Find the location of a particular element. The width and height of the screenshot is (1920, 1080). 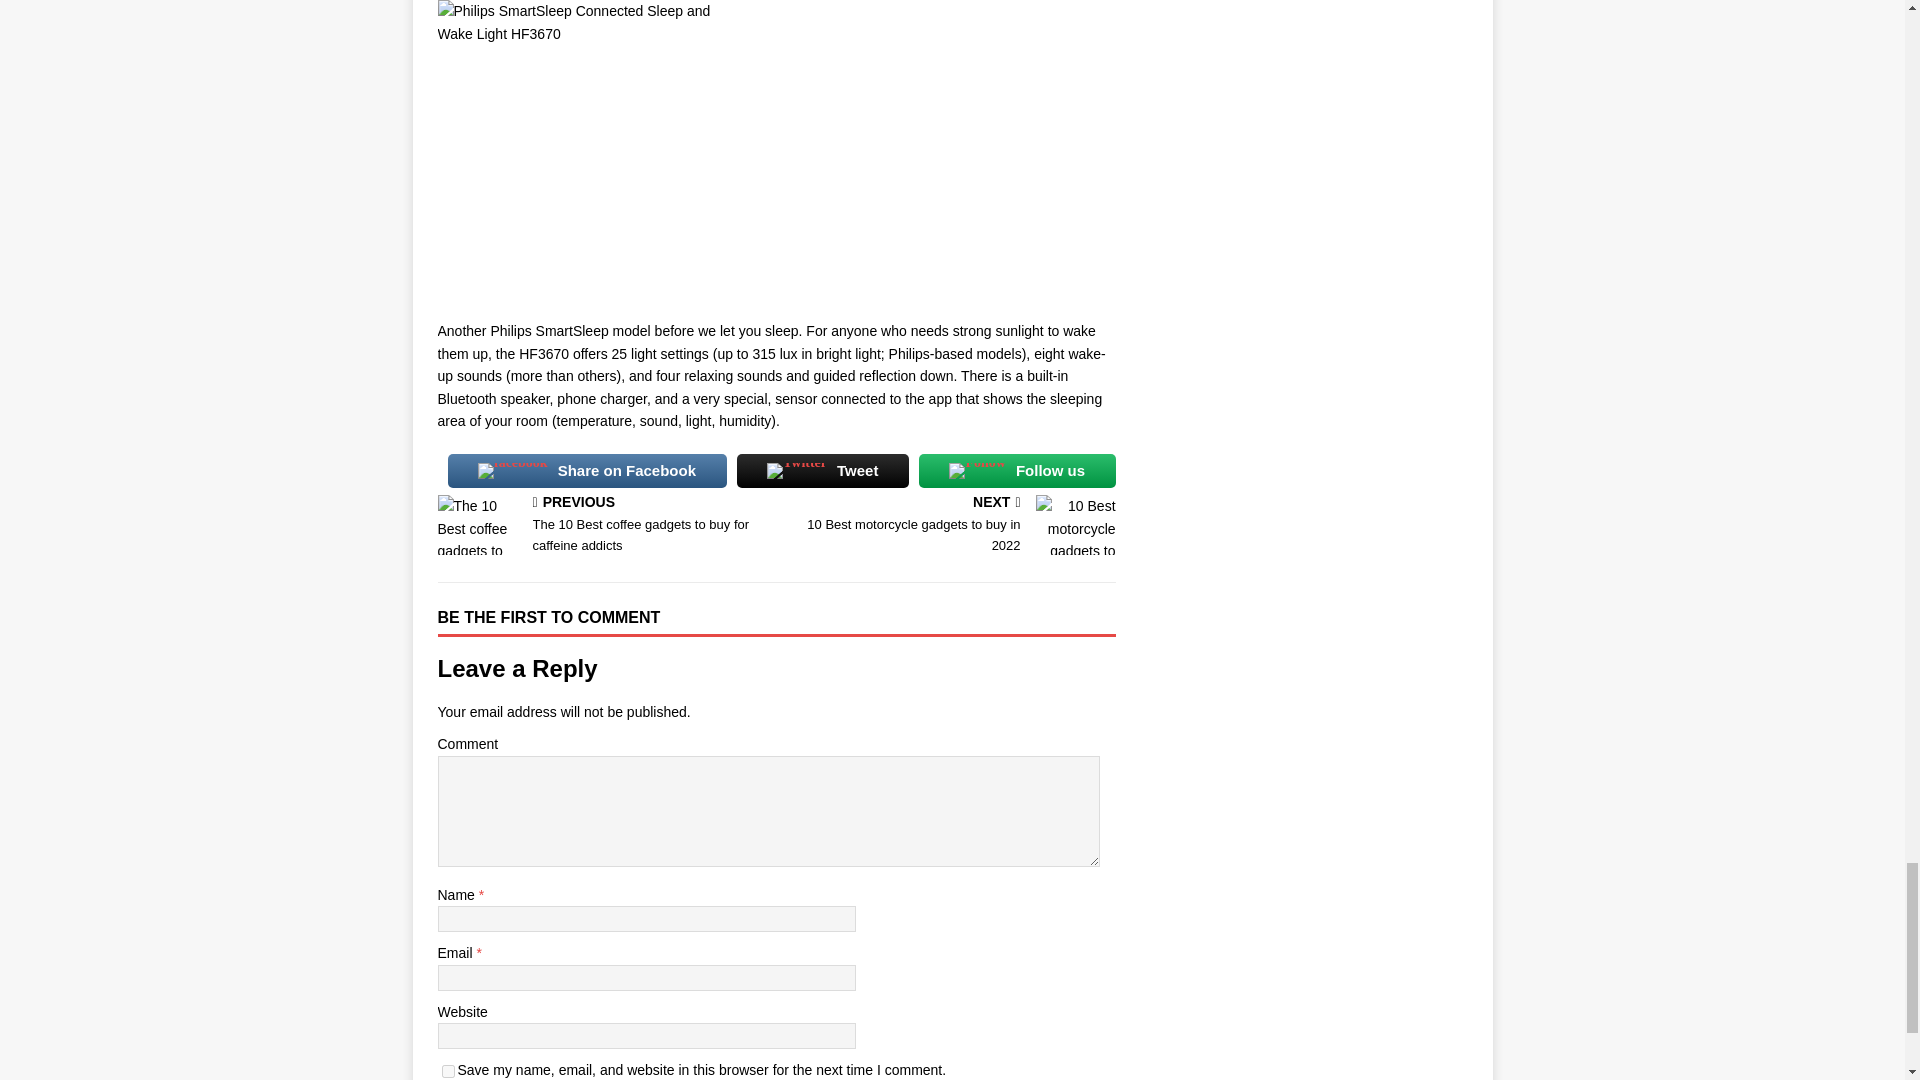

Follow us is located at coordinates (587, 471).